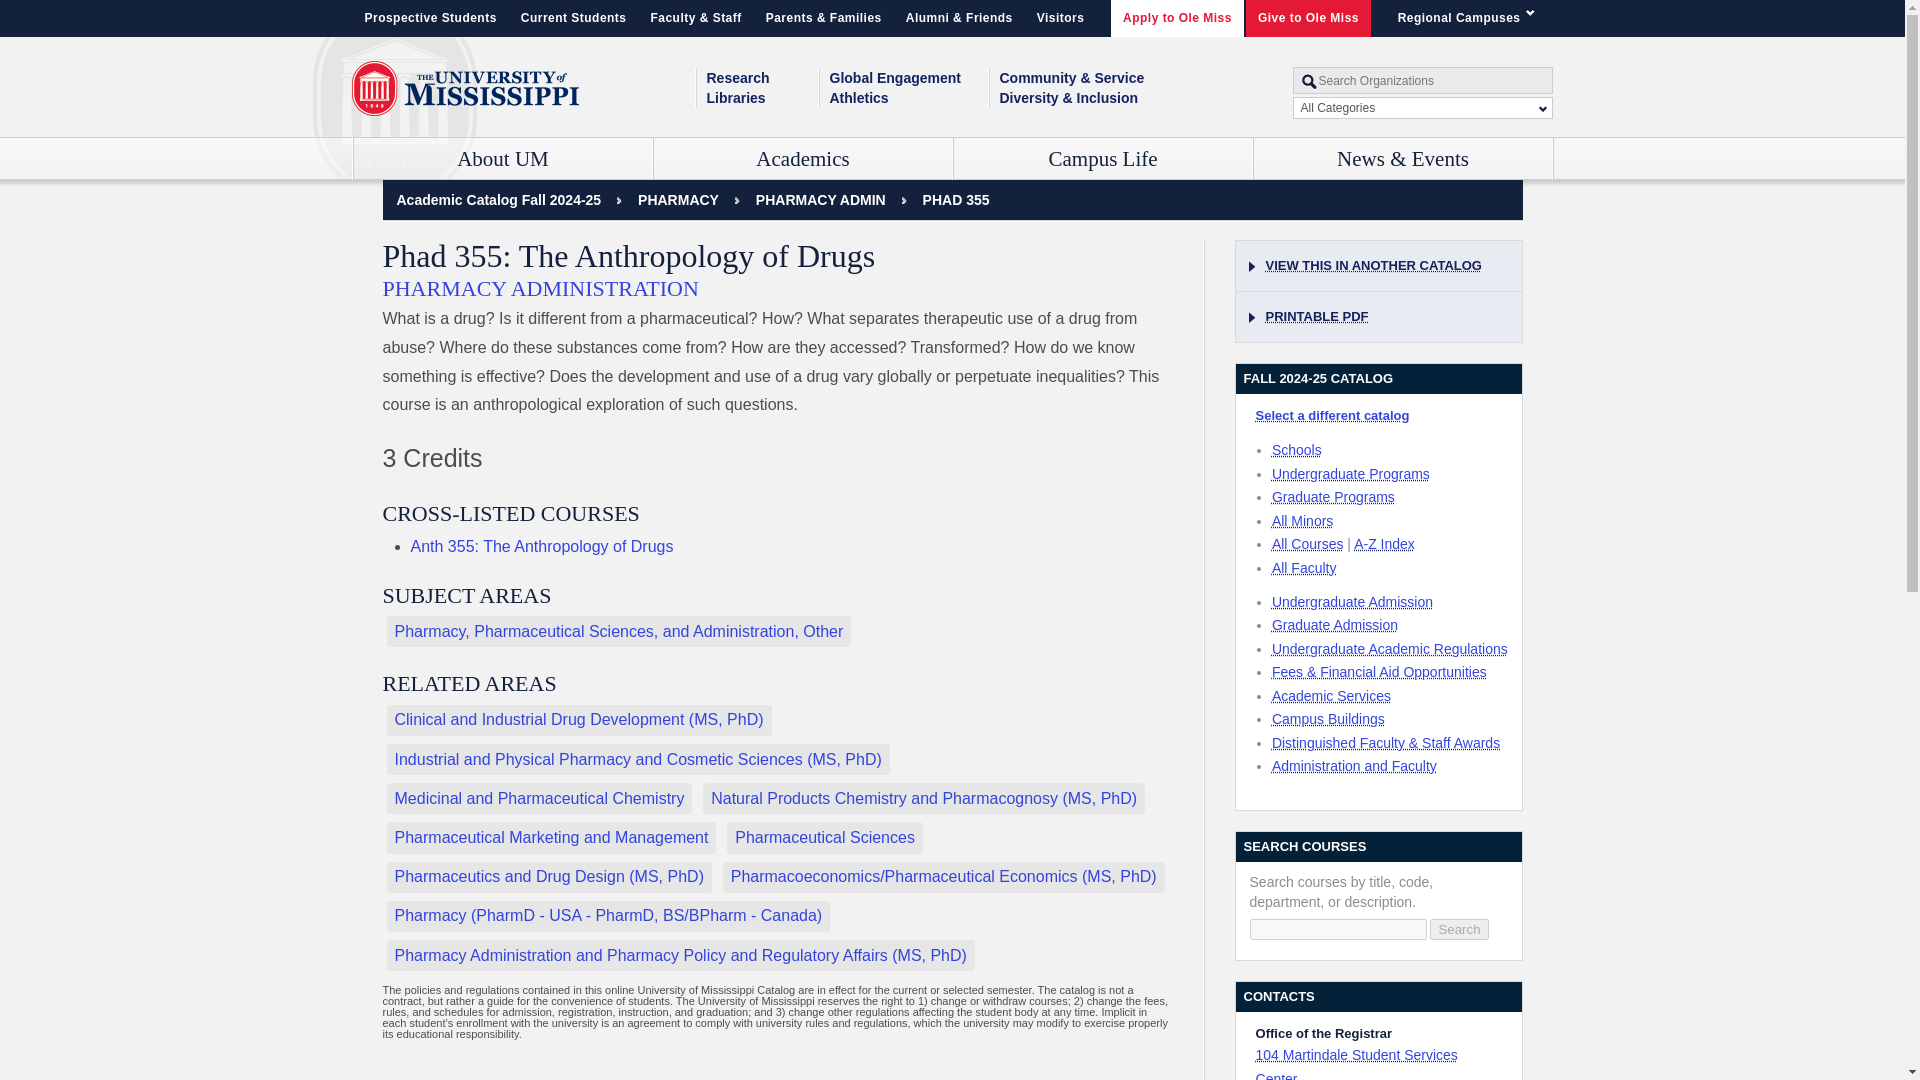 This screenshot has width=1920, height=1080. I want to click on Libraries, so click(762, 98).